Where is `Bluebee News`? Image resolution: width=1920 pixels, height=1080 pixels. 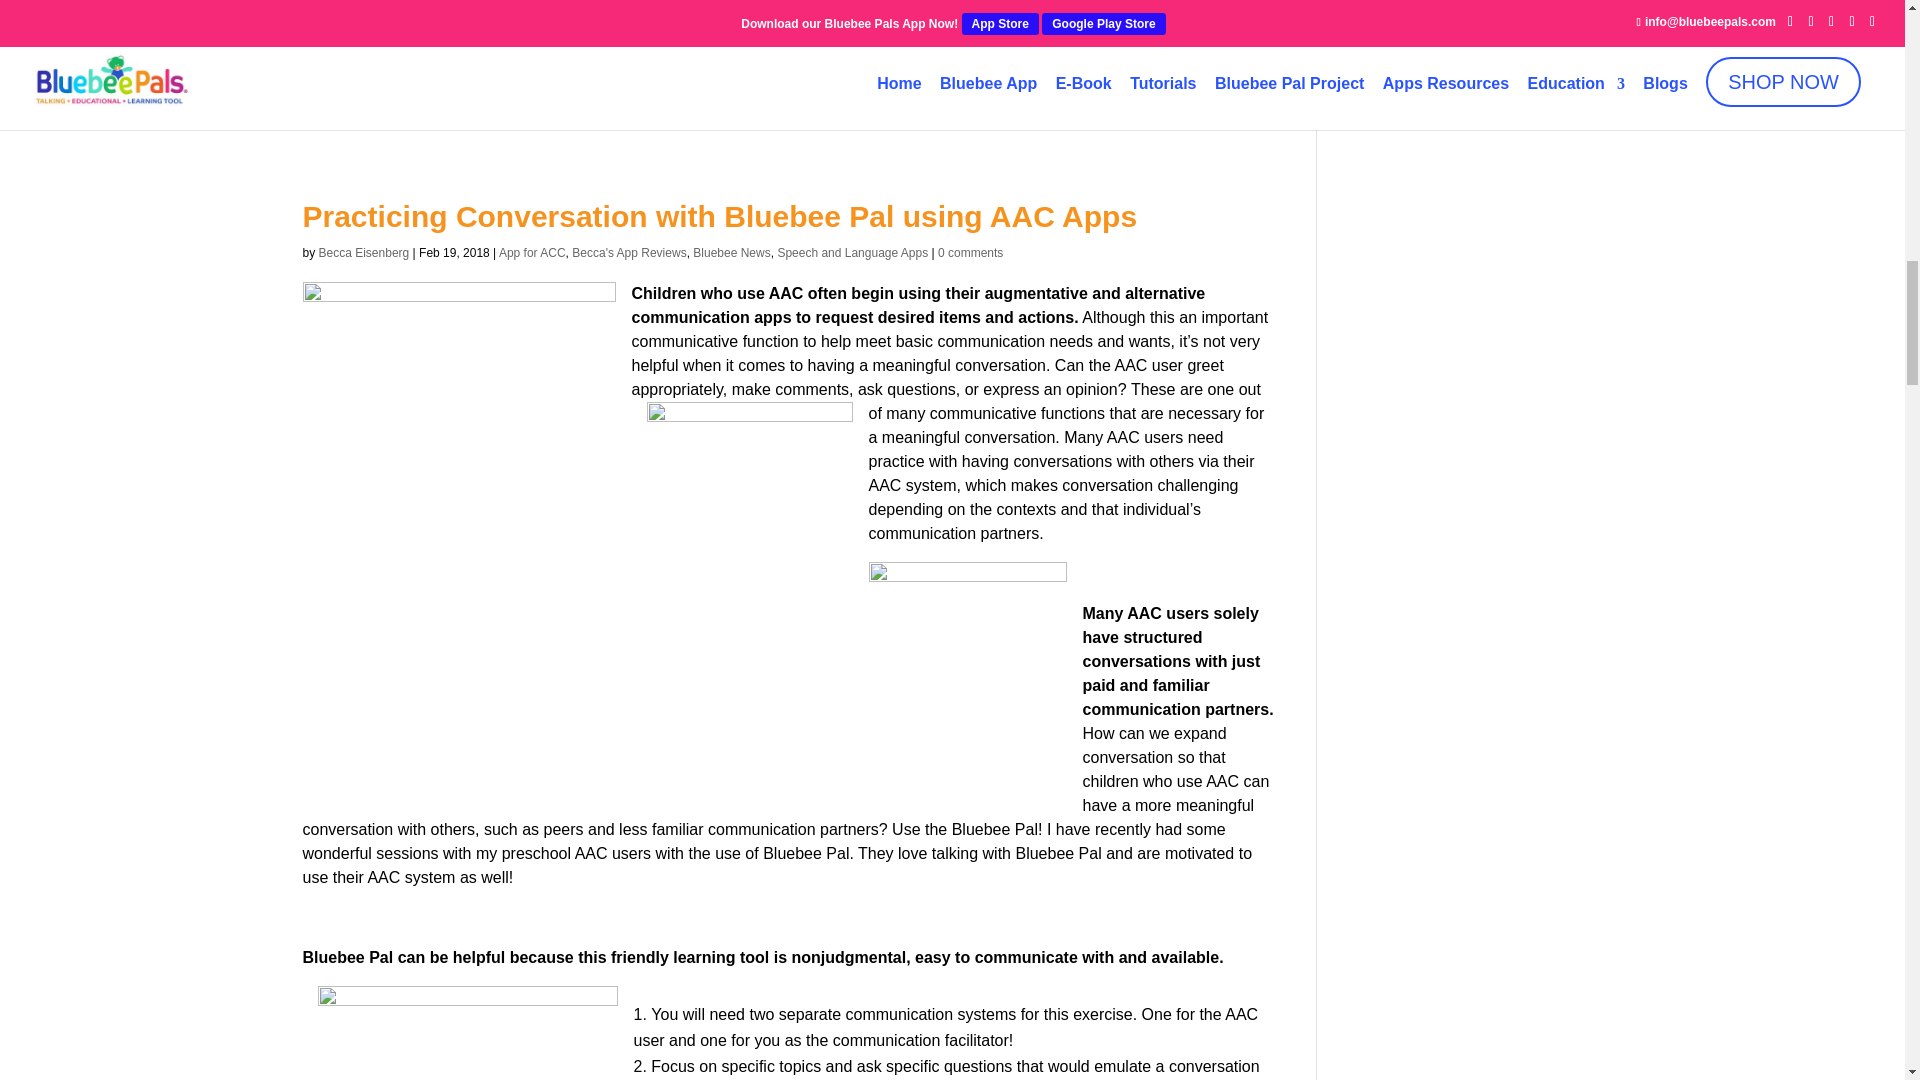 Bluebee News is located at coordinates (731, 253).